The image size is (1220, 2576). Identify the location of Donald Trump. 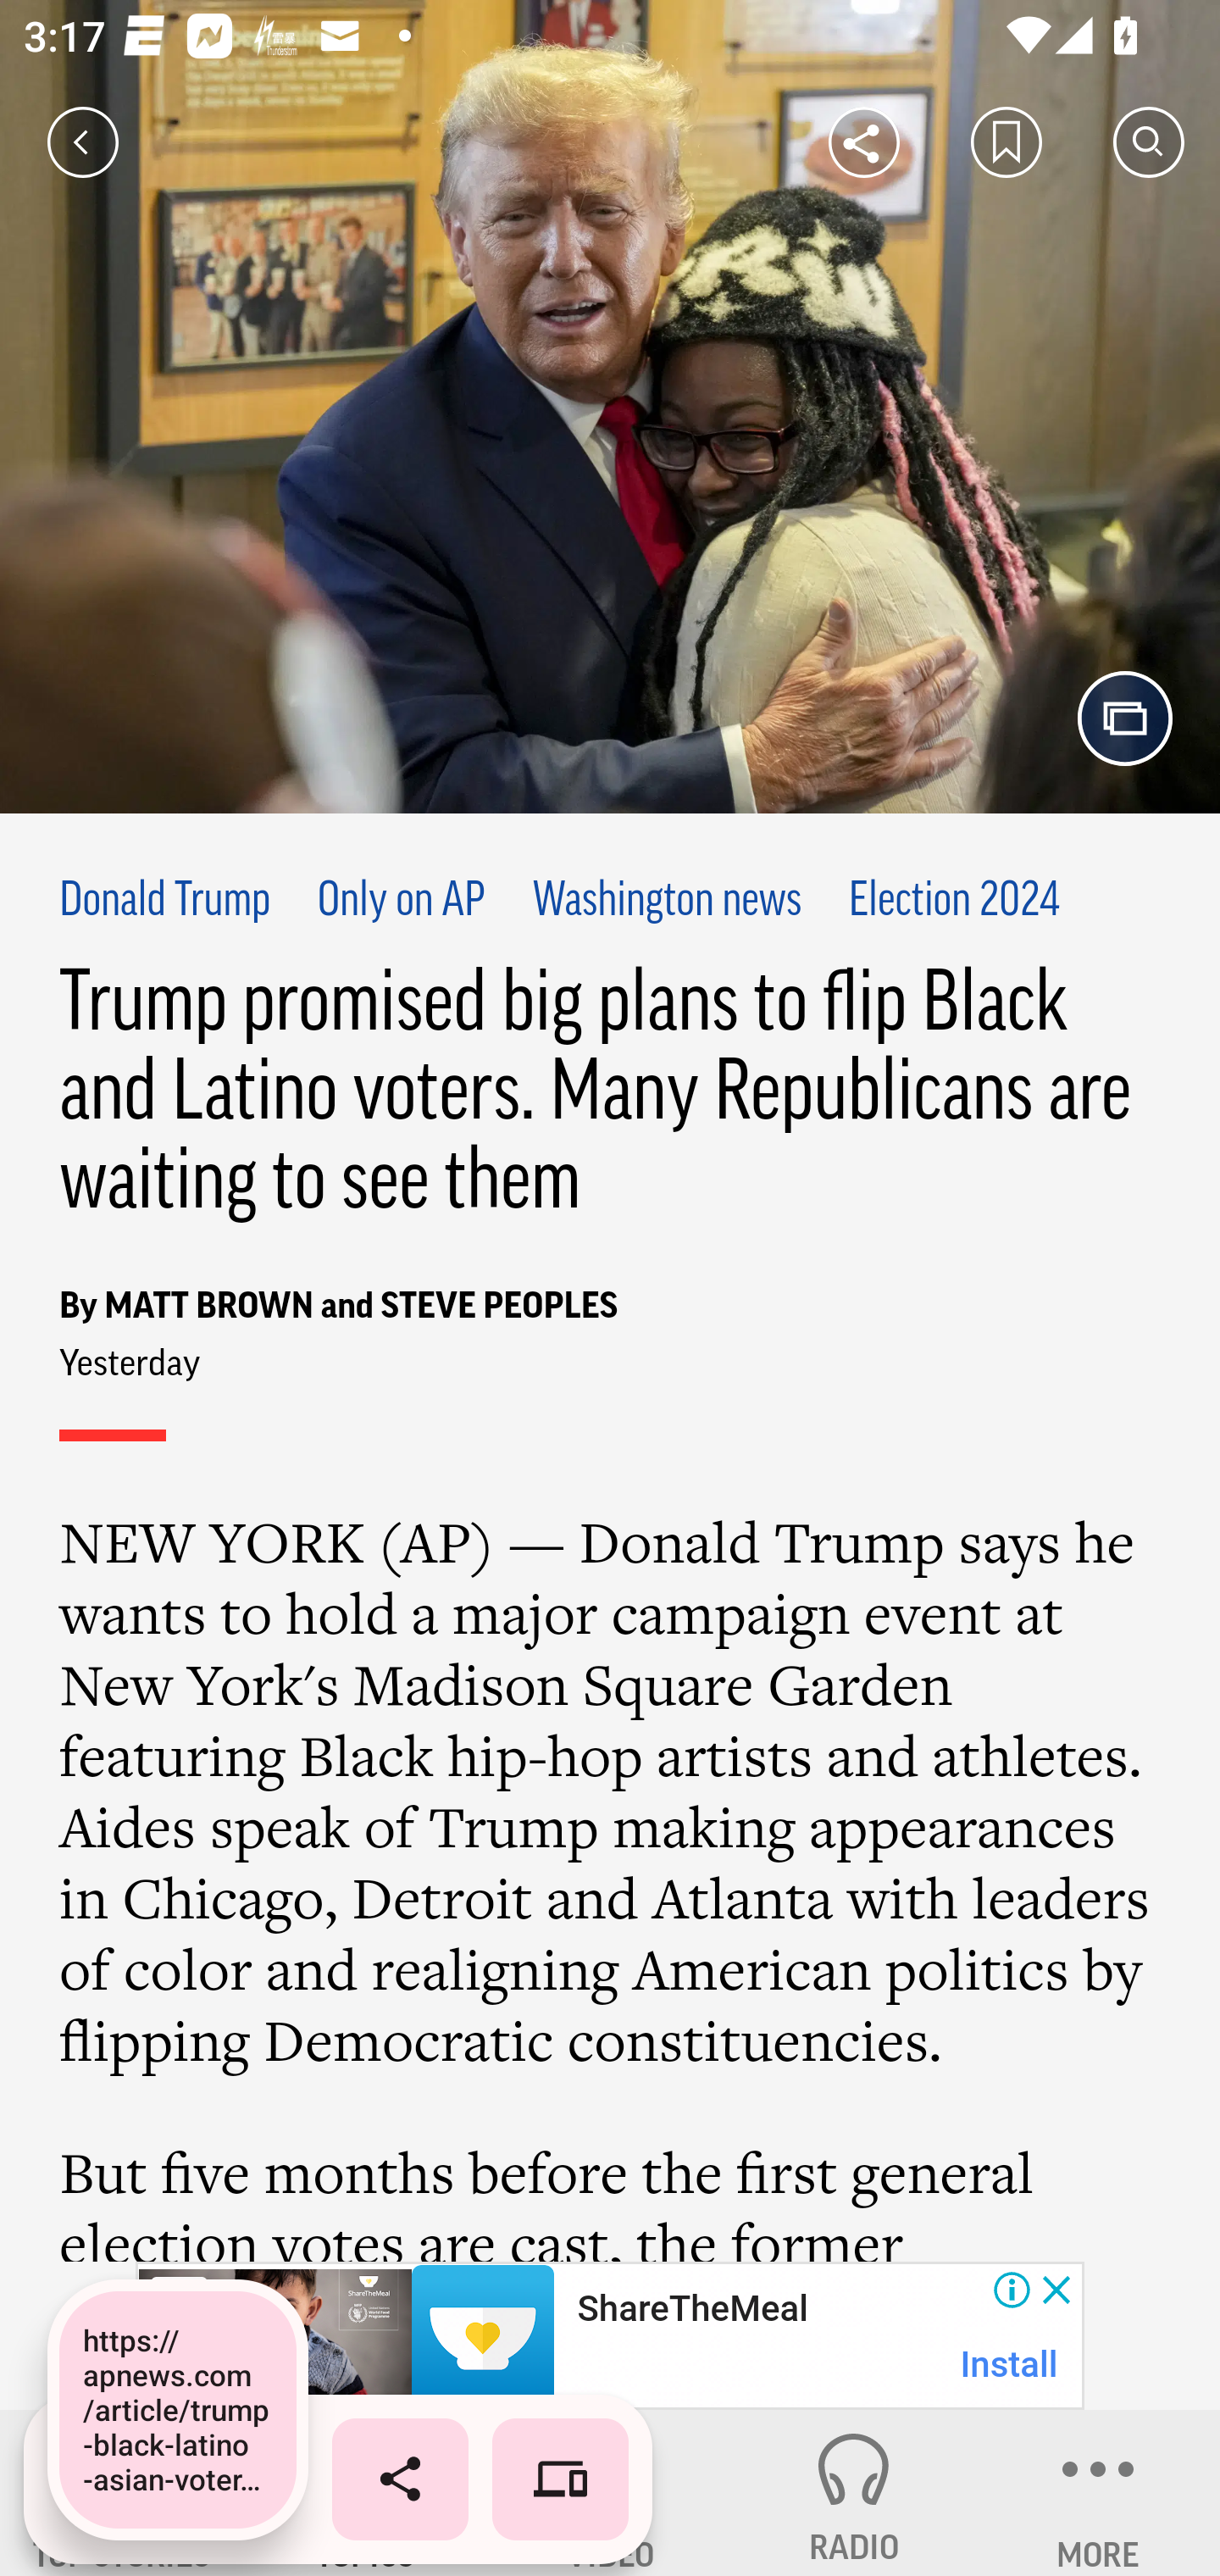
(166, 902).